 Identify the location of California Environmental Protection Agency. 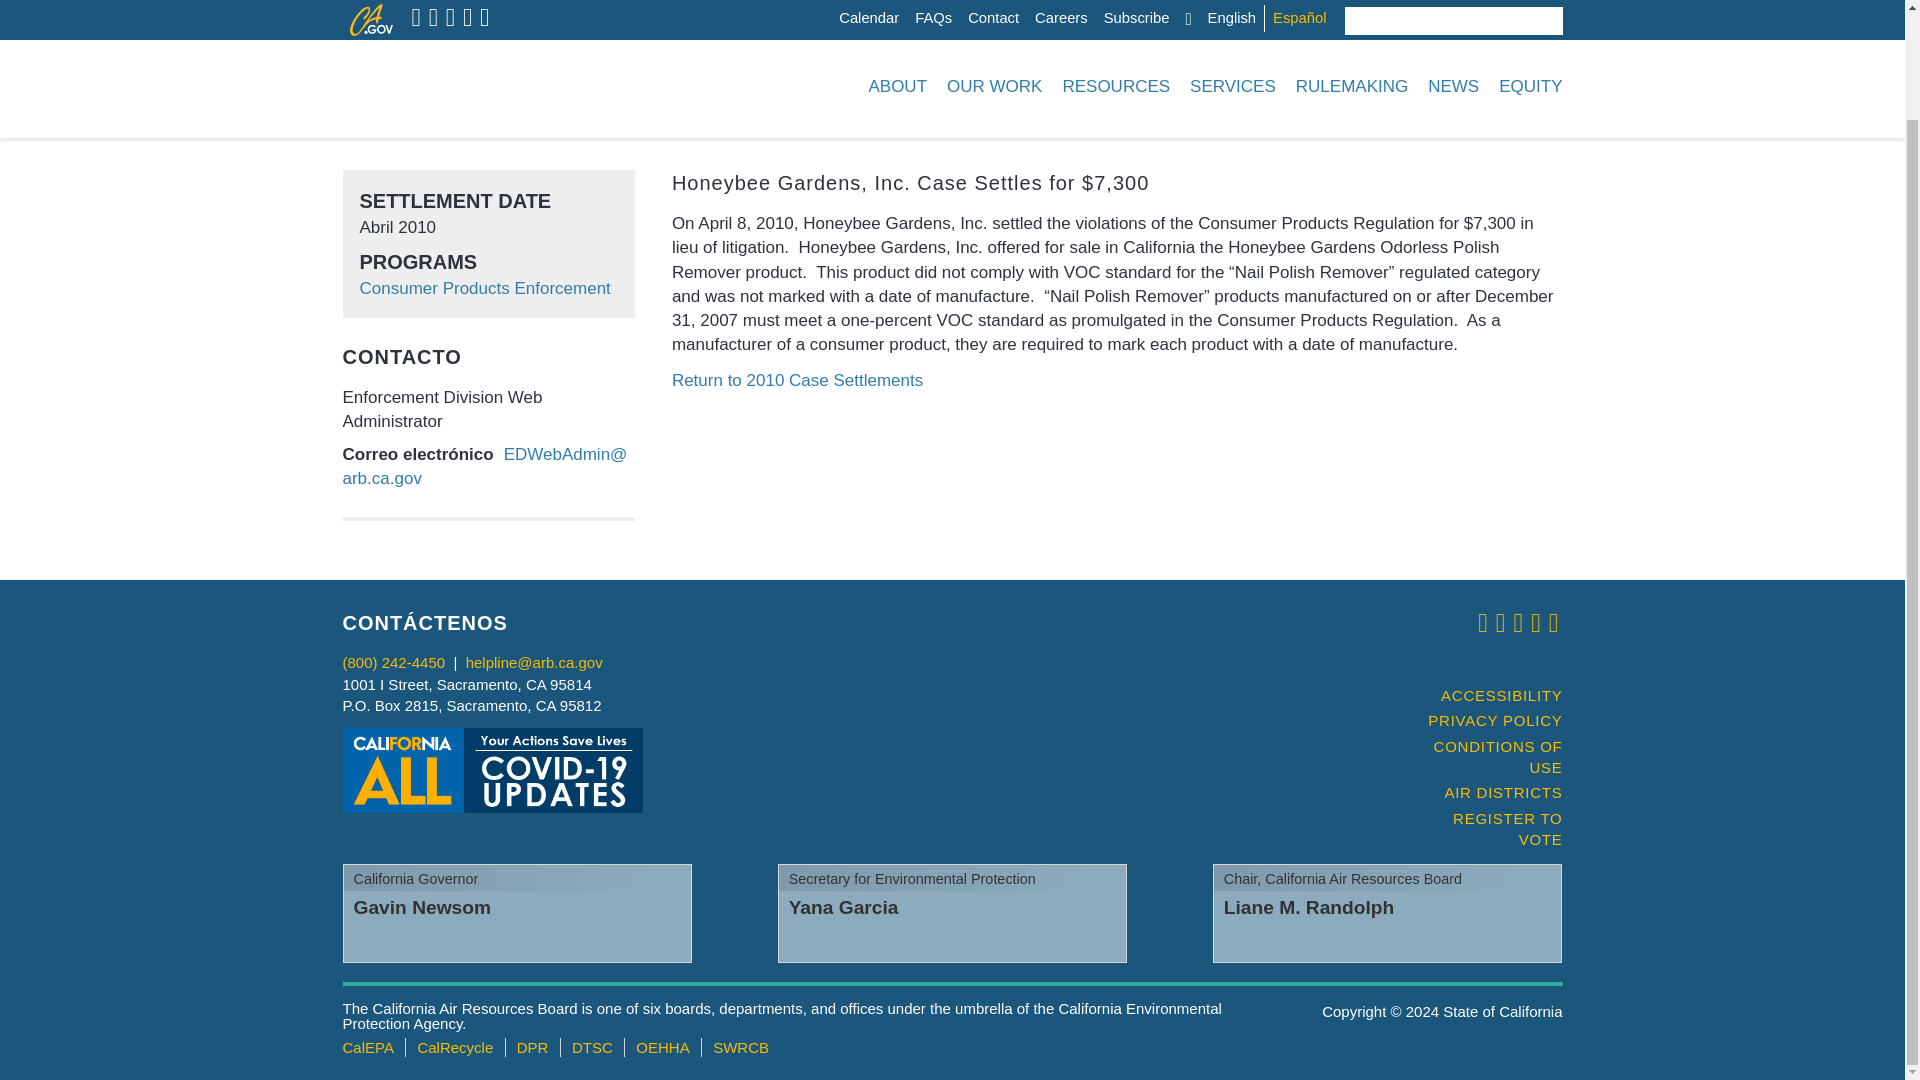
(367, 1047).